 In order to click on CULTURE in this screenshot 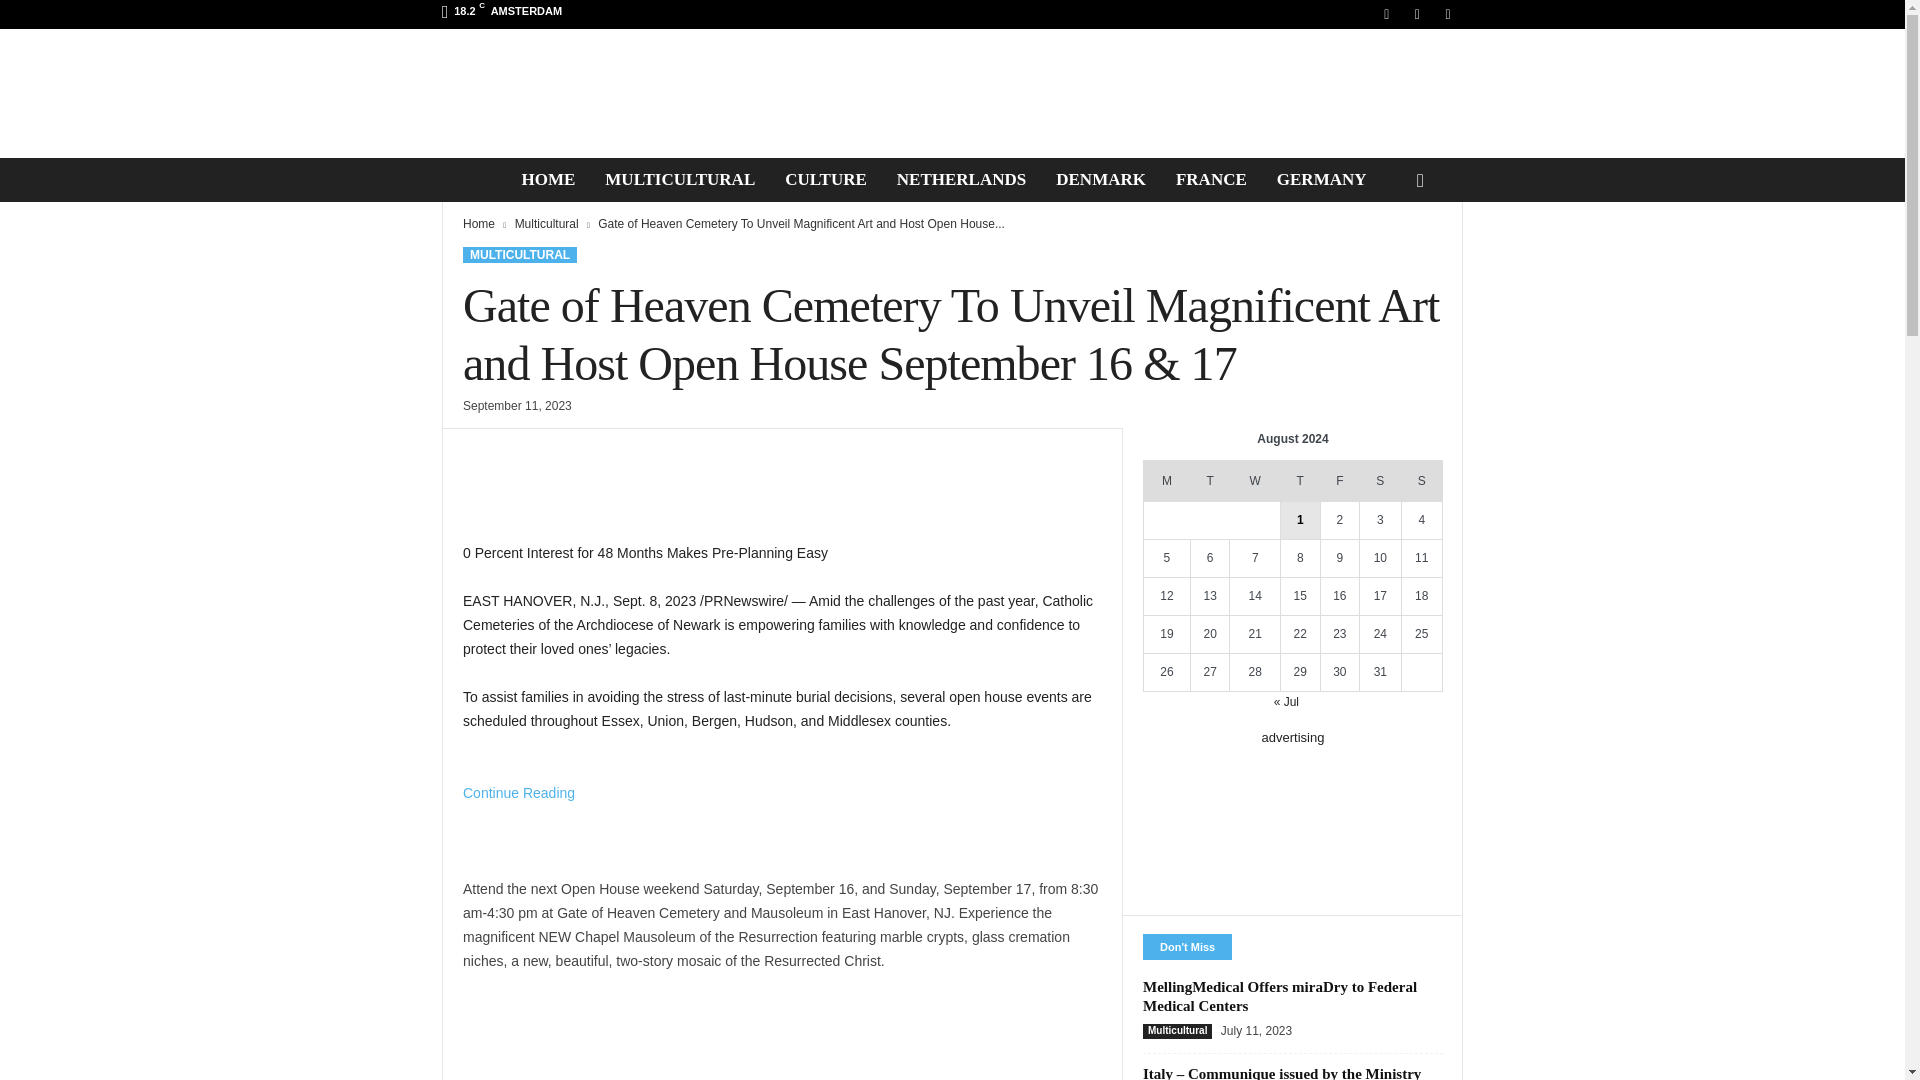, I will do `click(825, 179)`.